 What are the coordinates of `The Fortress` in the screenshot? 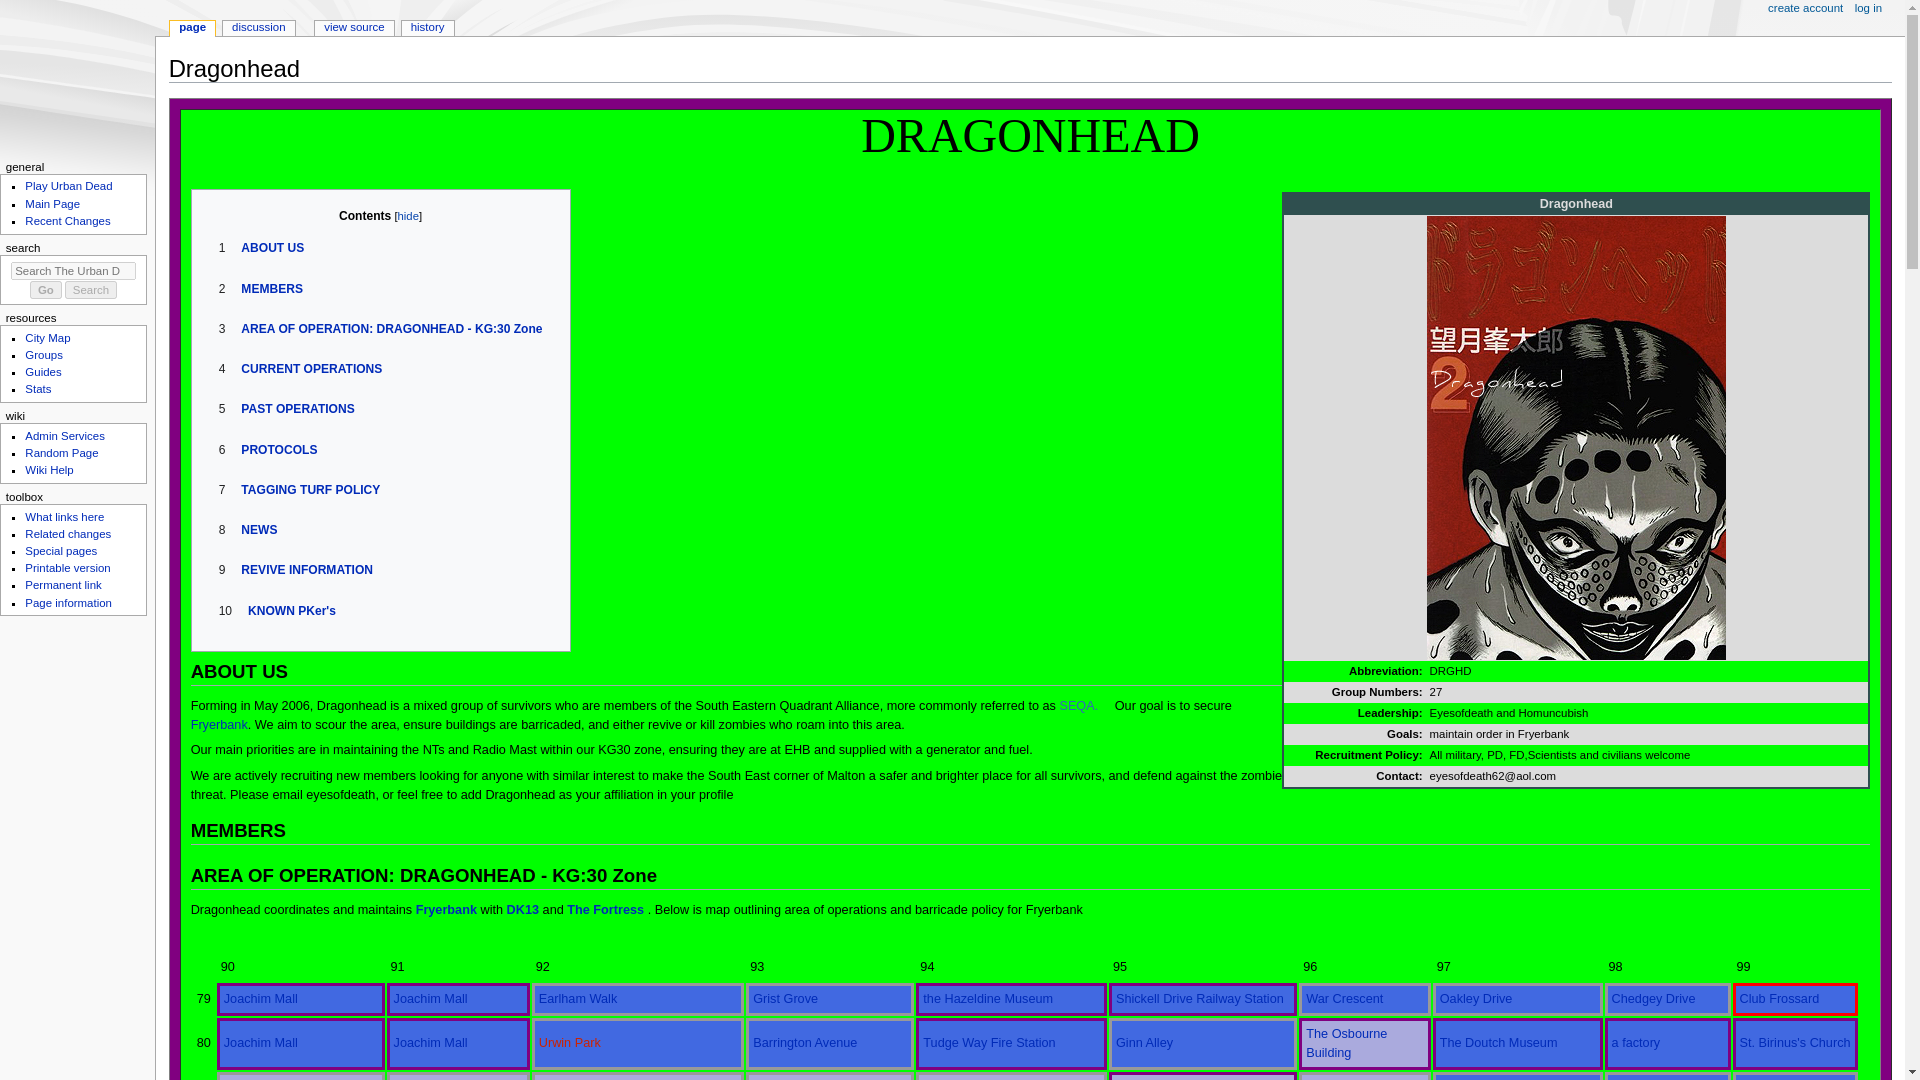 It's located at (604, 909).